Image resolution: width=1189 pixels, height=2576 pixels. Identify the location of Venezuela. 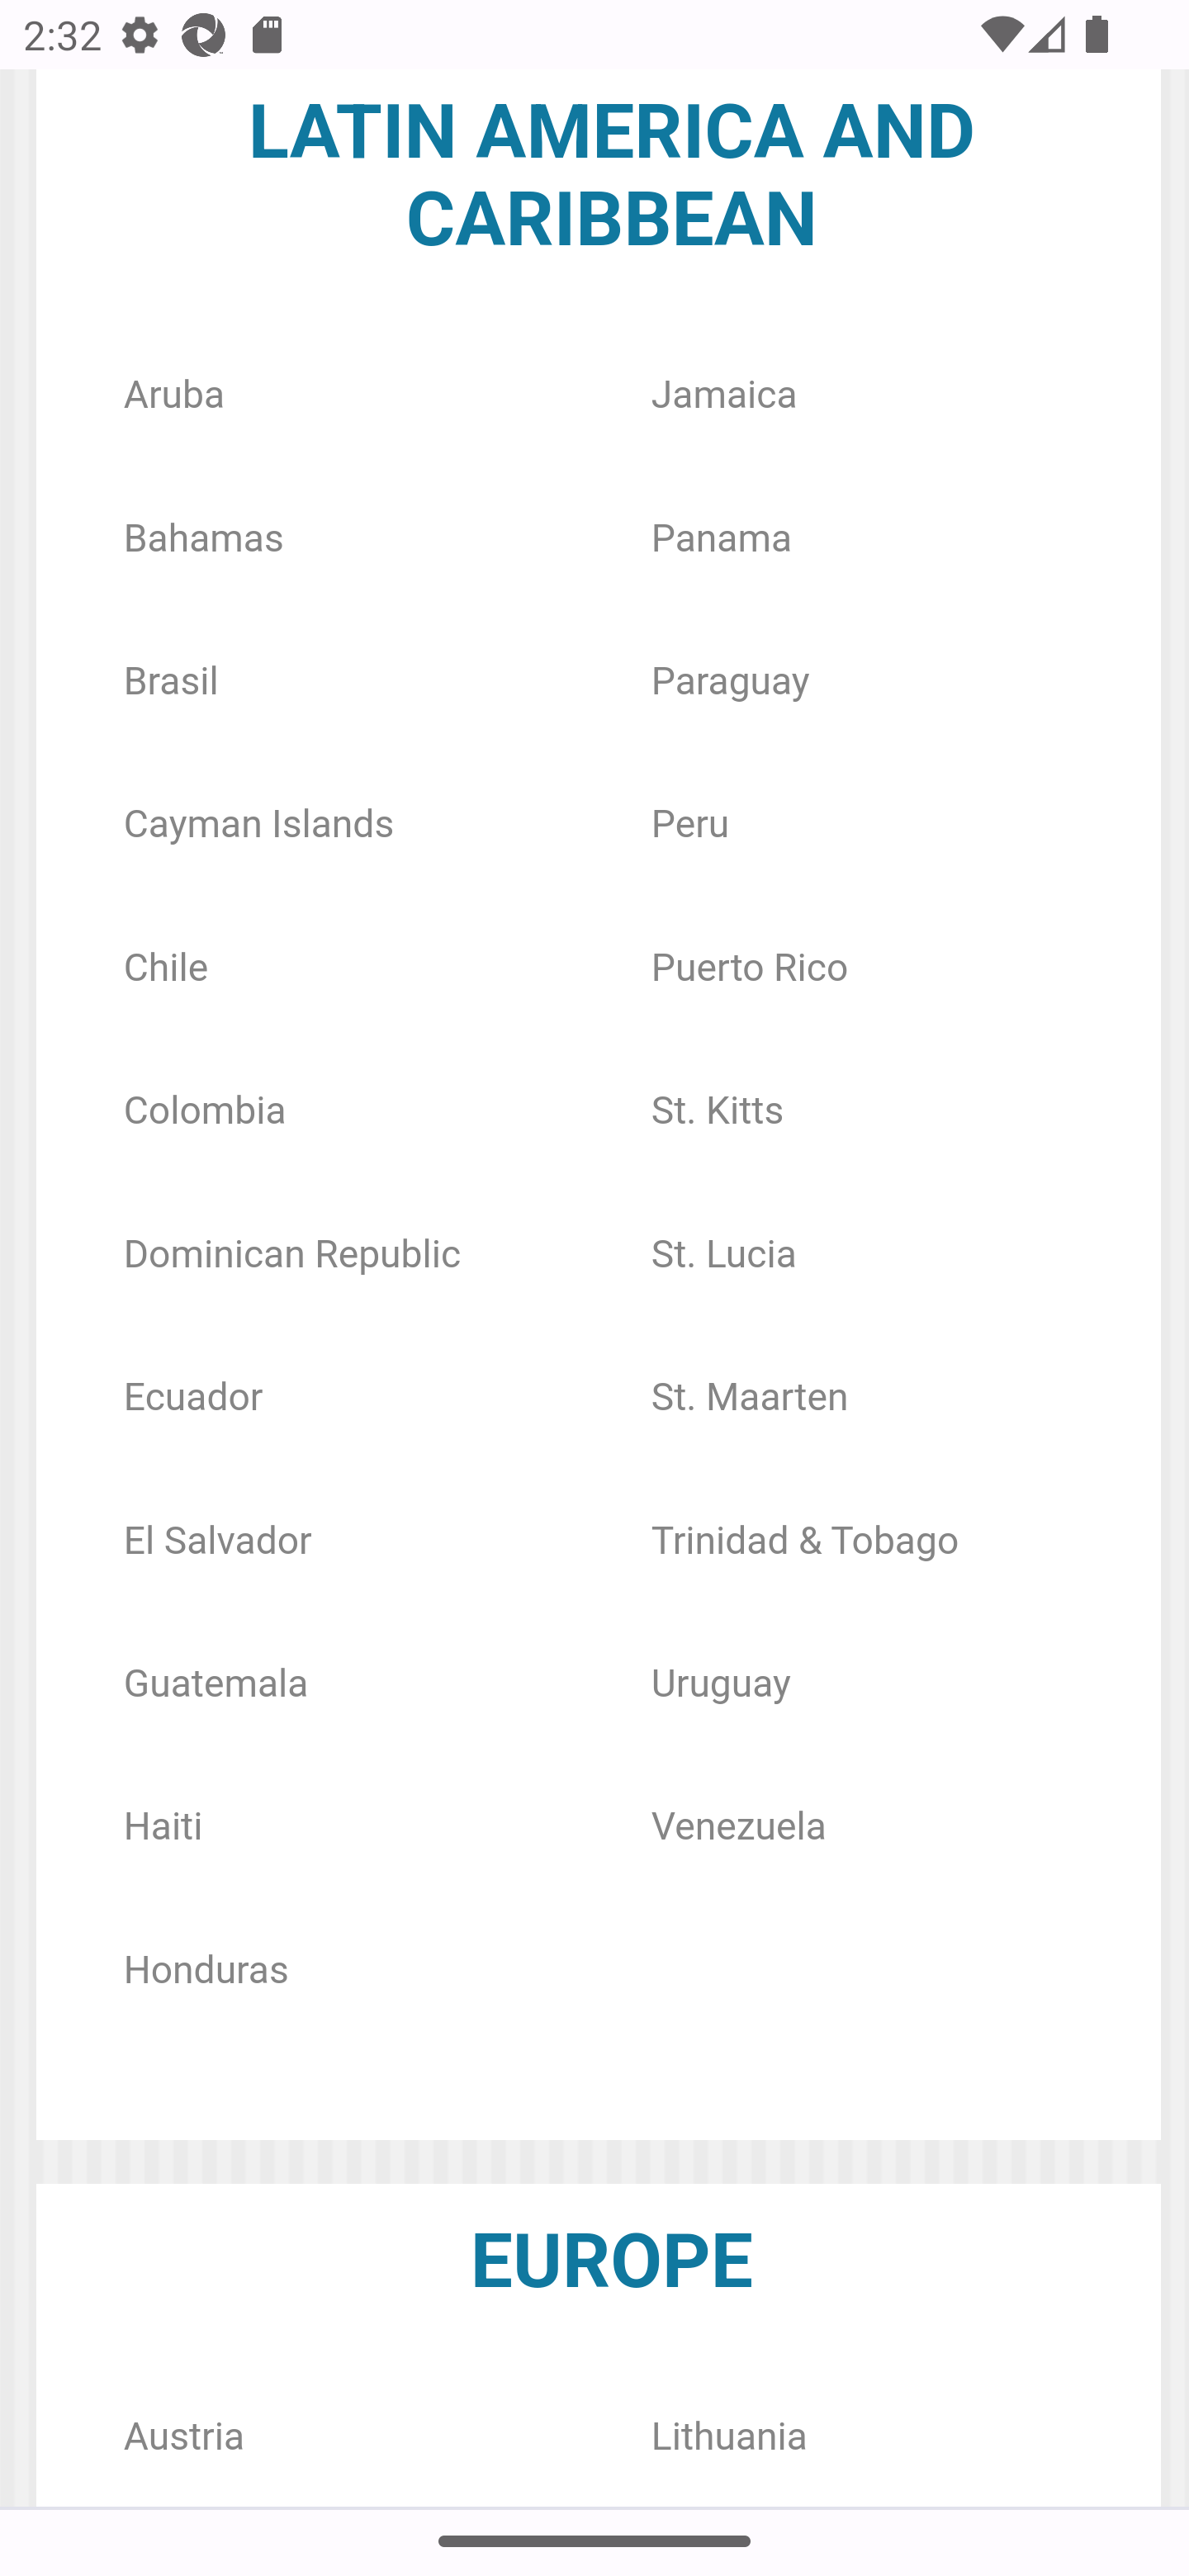
(738, 1828).